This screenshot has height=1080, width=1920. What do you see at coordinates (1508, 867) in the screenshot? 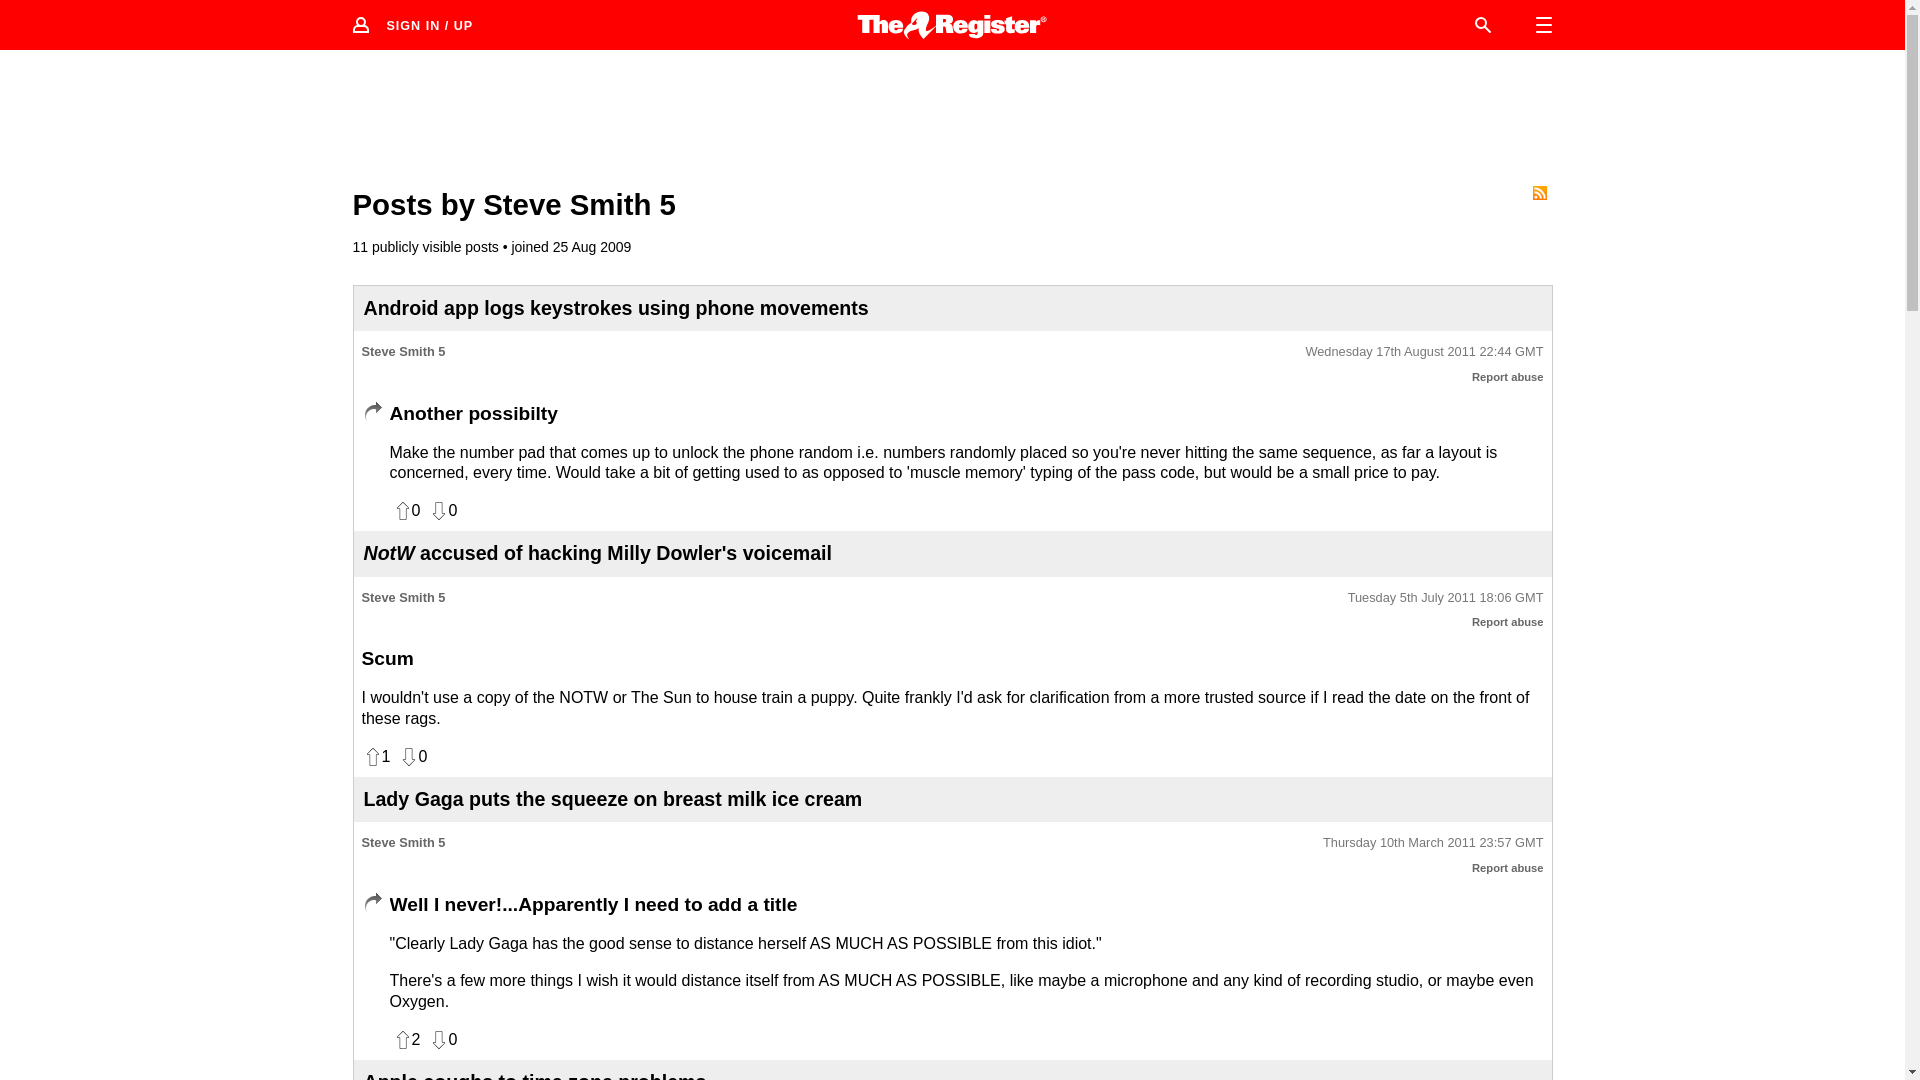
I see `Inappropriate post? Report it to our moderators` at bounding box center [1508, 867].